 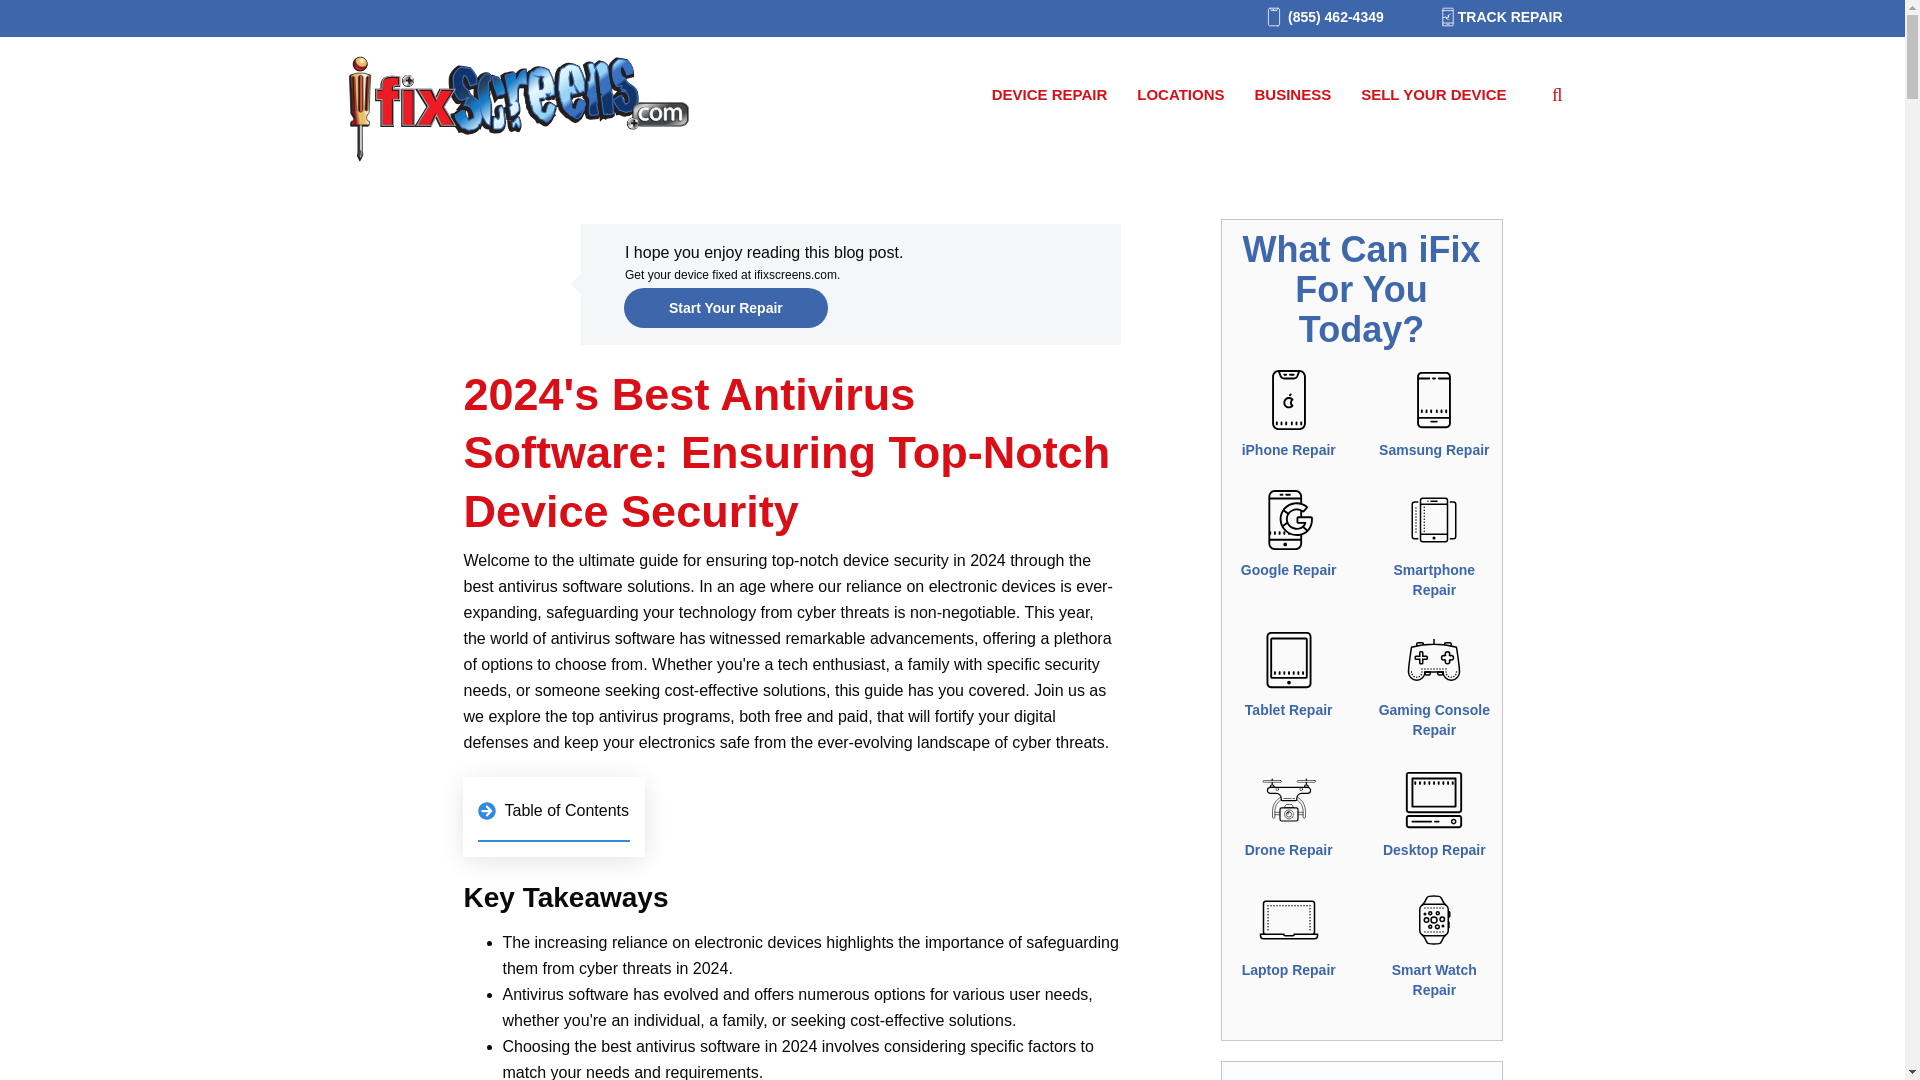 I want to click on TRACK REPAIR, so click(x=1492, y=17).